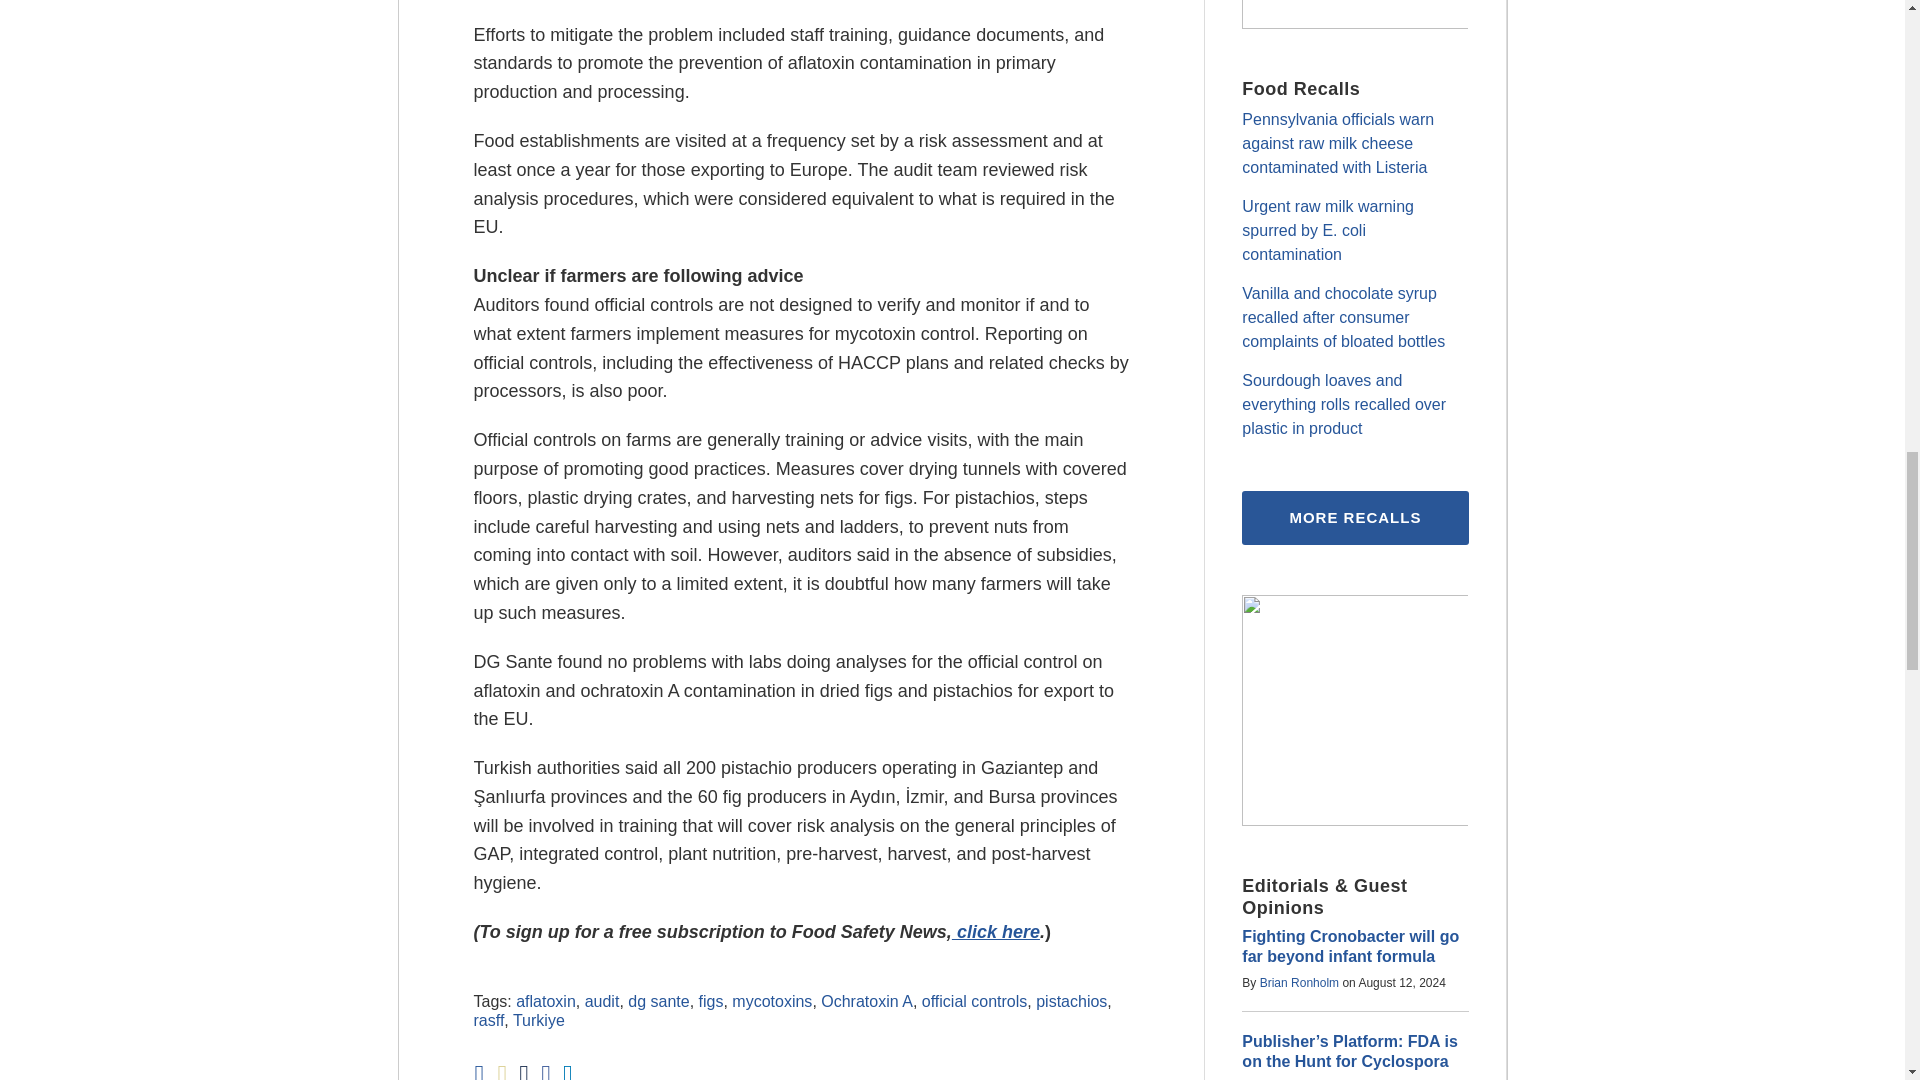 This screenshot has width=1920, height=1080. I want to click on Ochratoxin A, so click(867, 1000).